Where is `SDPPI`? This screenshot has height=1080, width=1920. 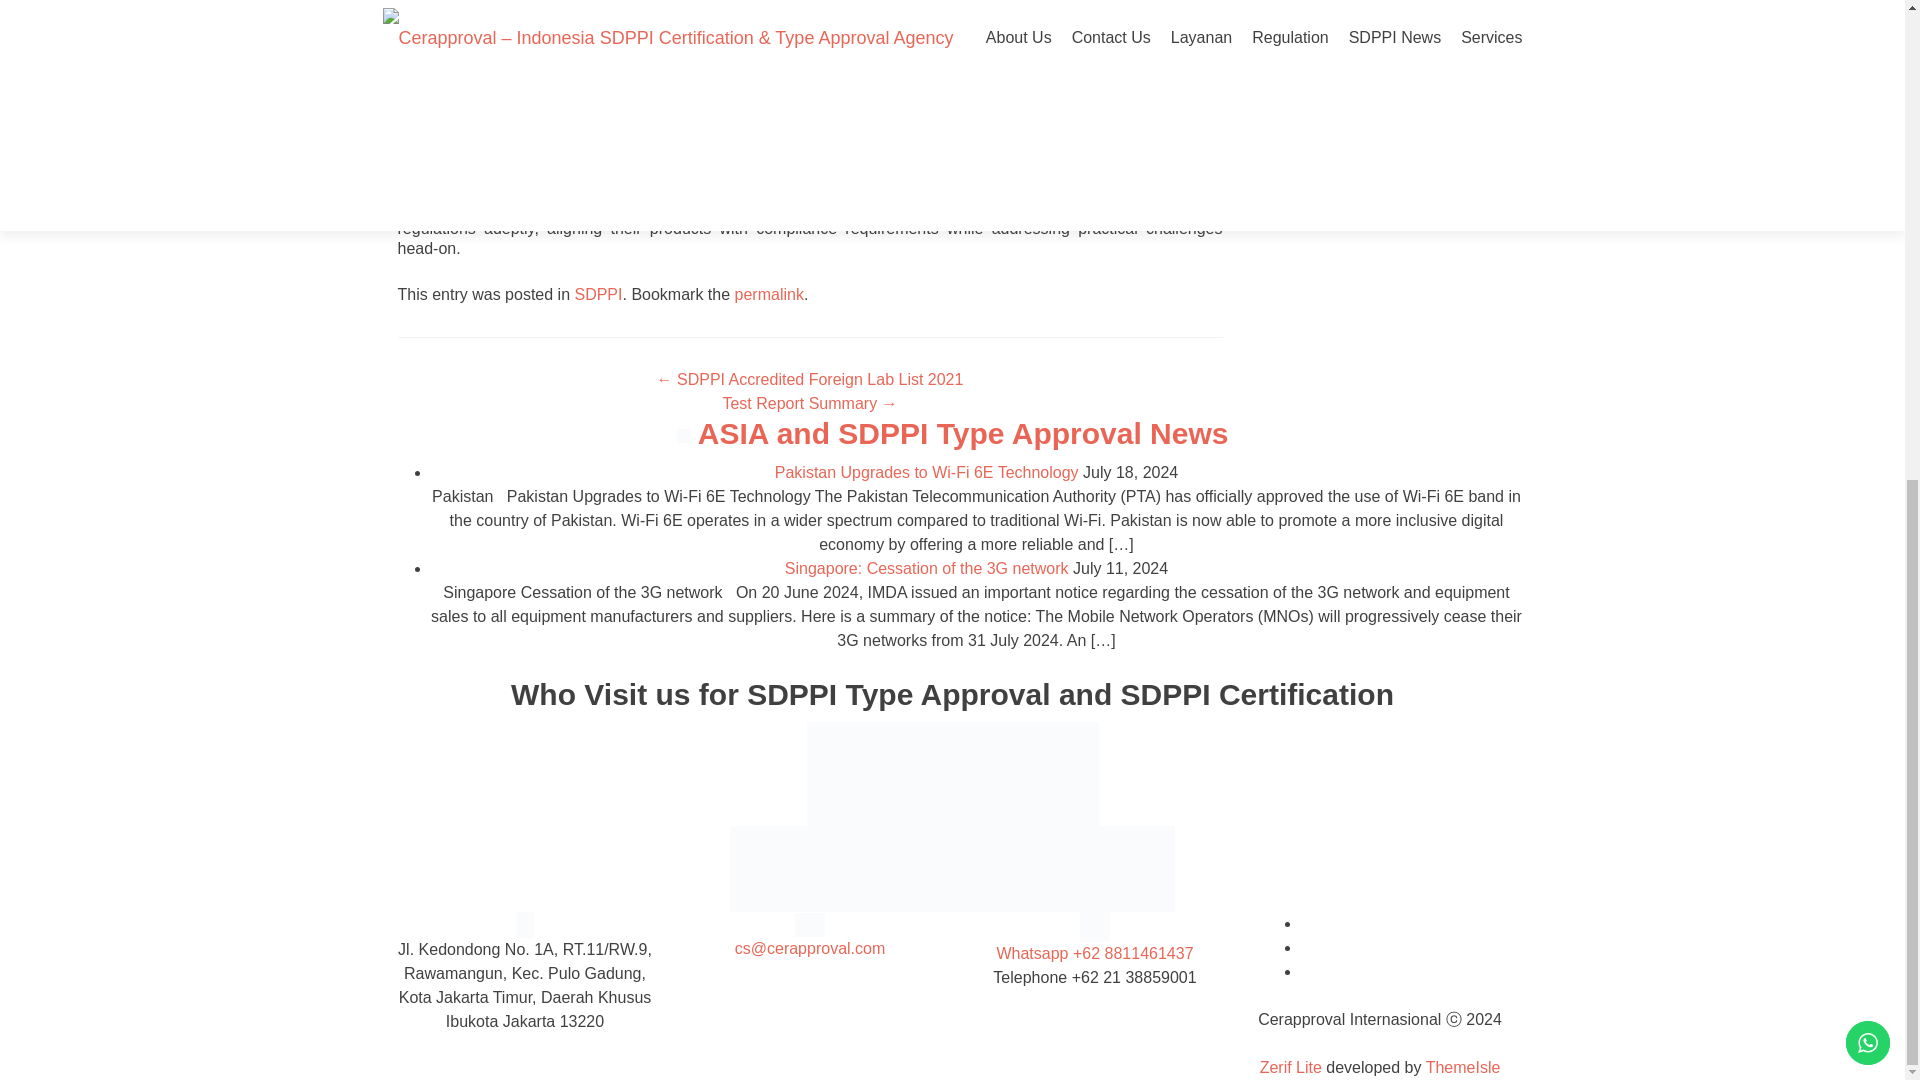
SDPPI is located at coordinates (598, 294).